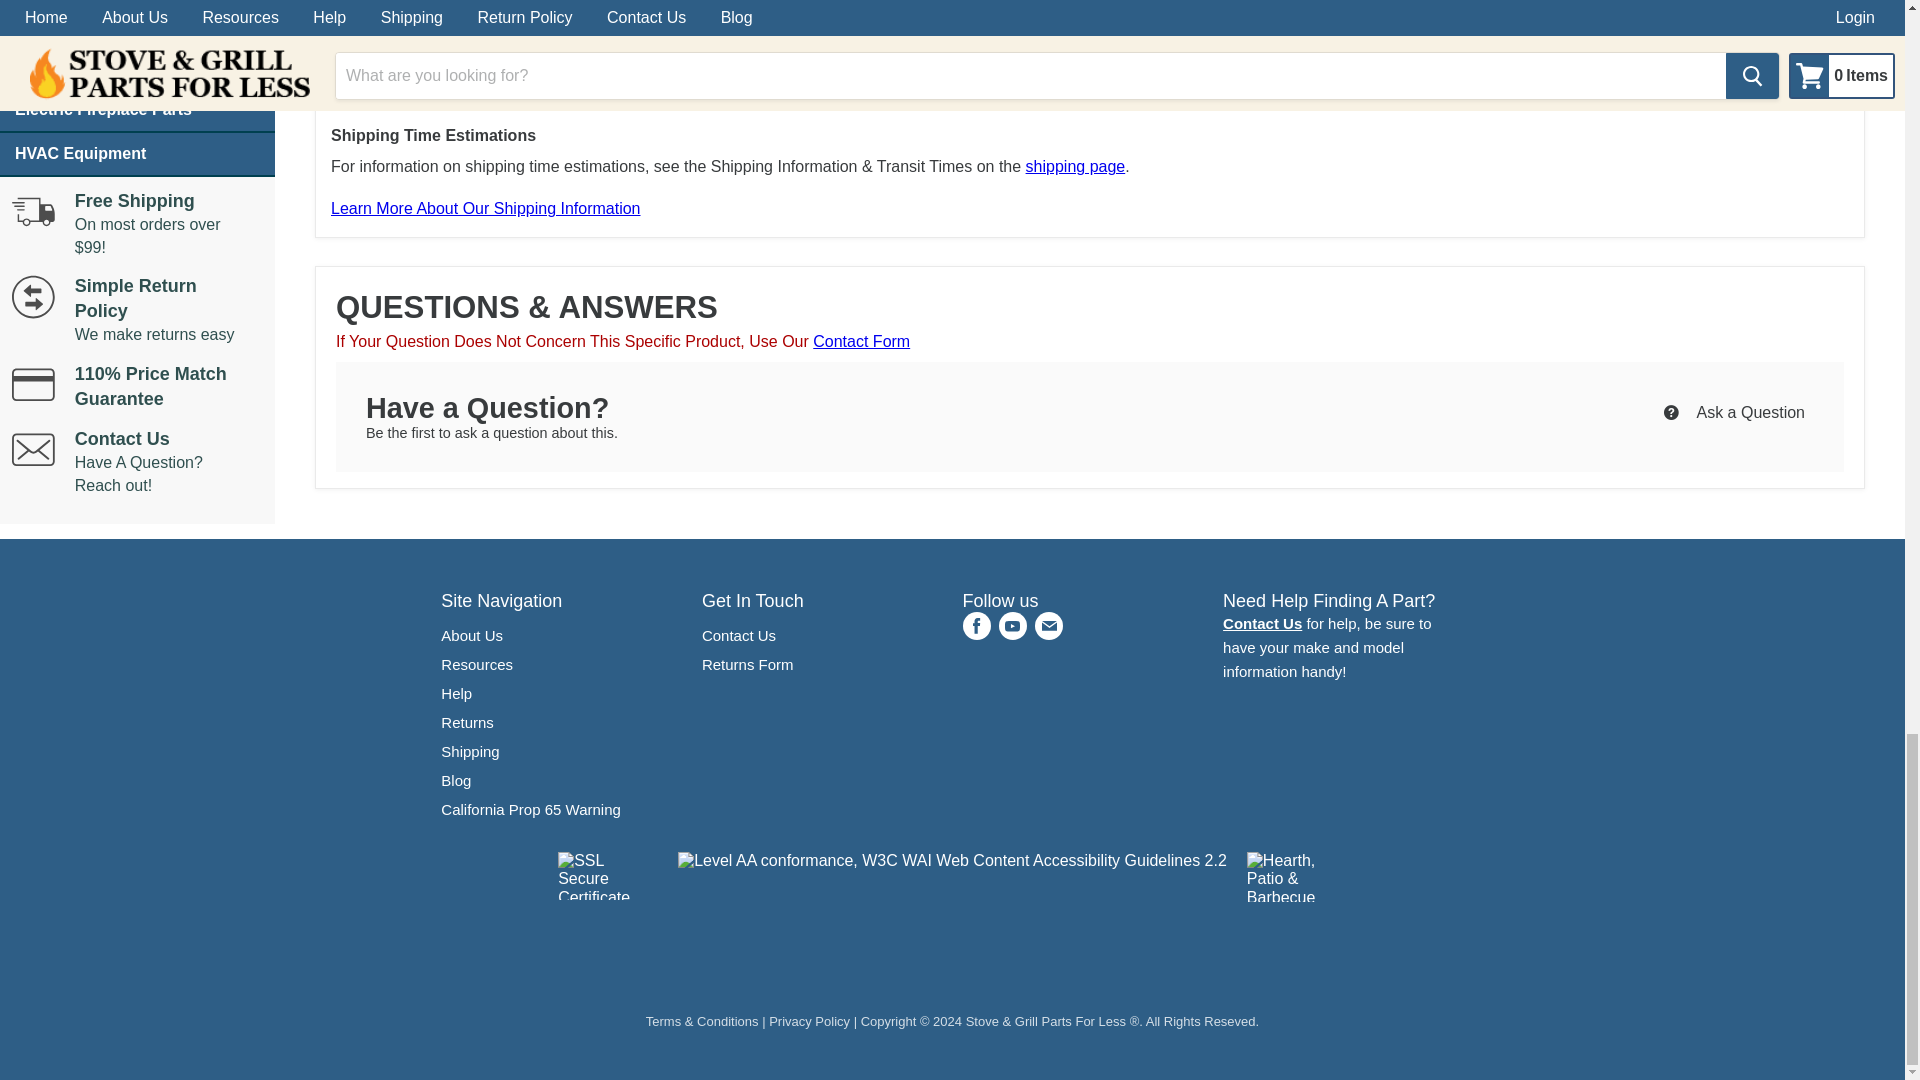  Describe the element at coordinates (1012, 626) in the screenshot. I see `Youtube` at that location.